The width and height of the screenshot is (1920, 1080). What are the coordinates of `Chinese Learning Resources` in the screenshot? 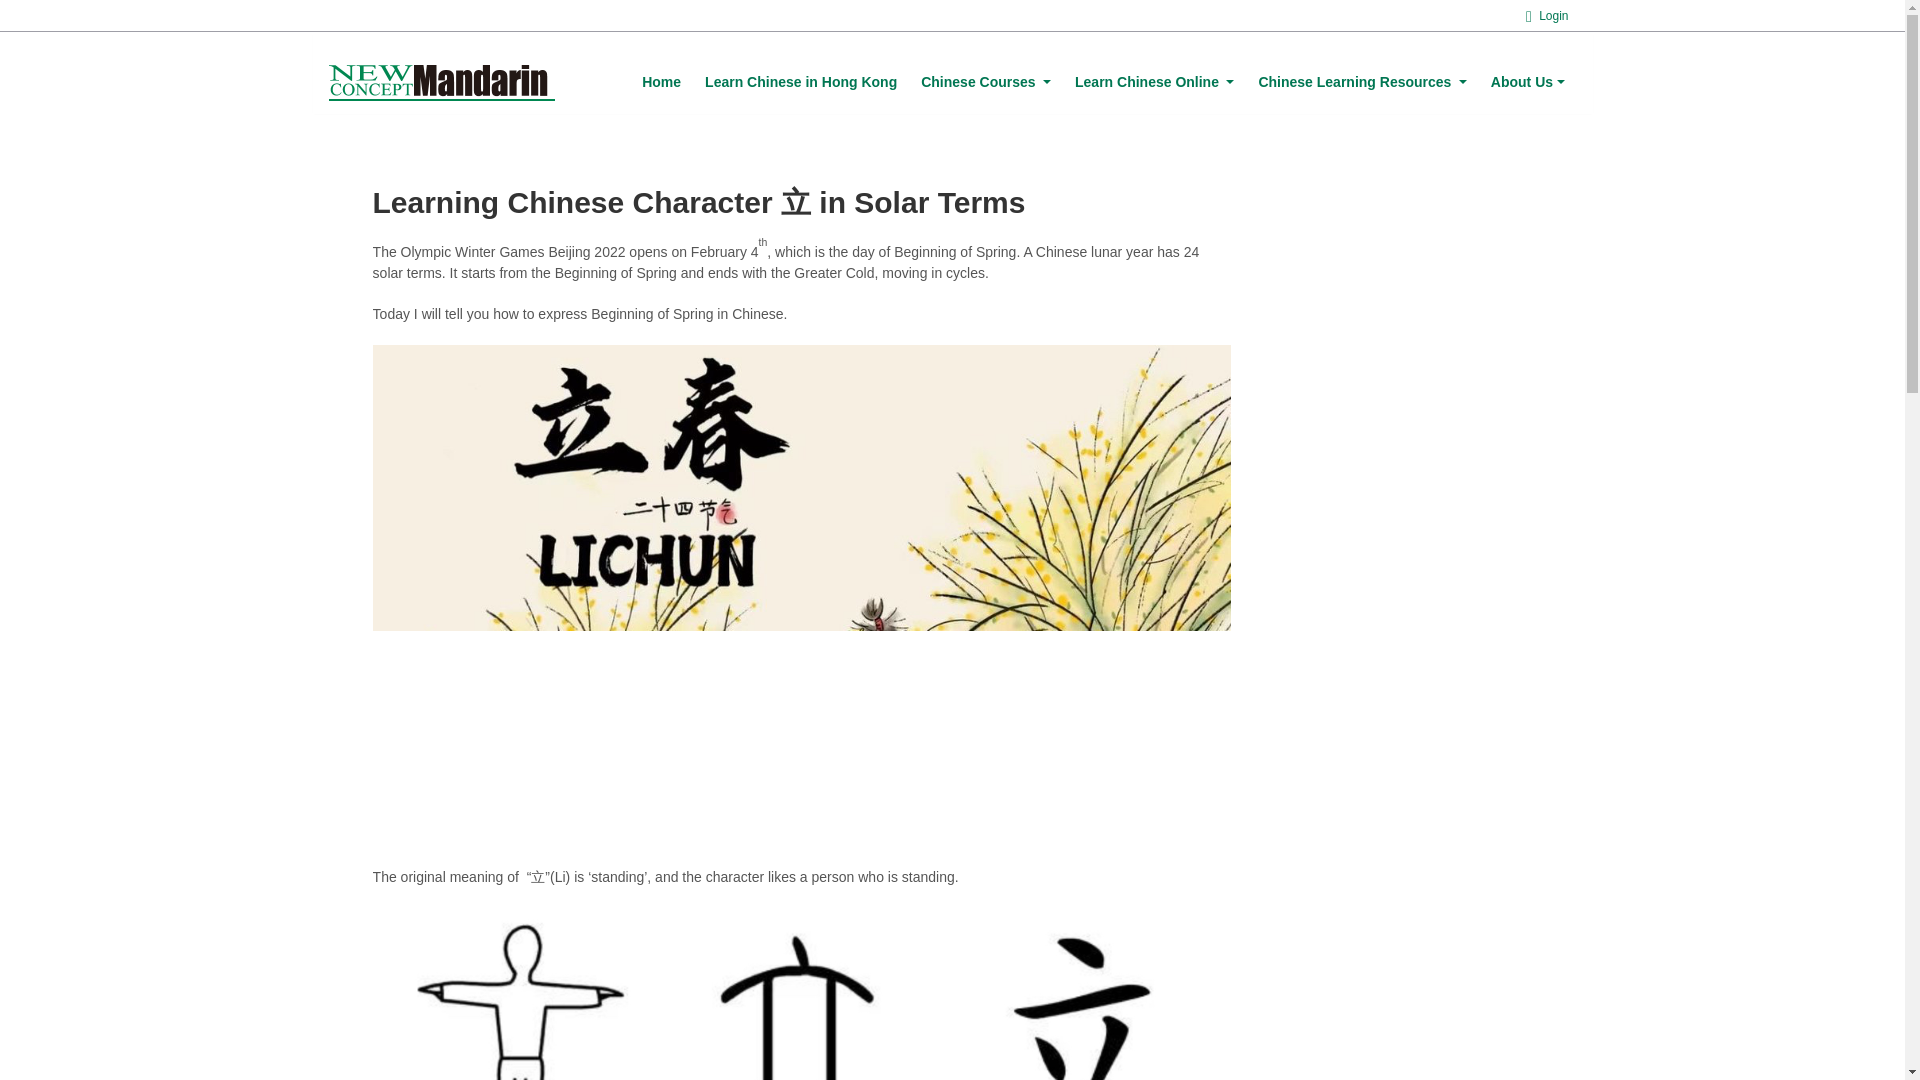 It's located at (1362, 82).